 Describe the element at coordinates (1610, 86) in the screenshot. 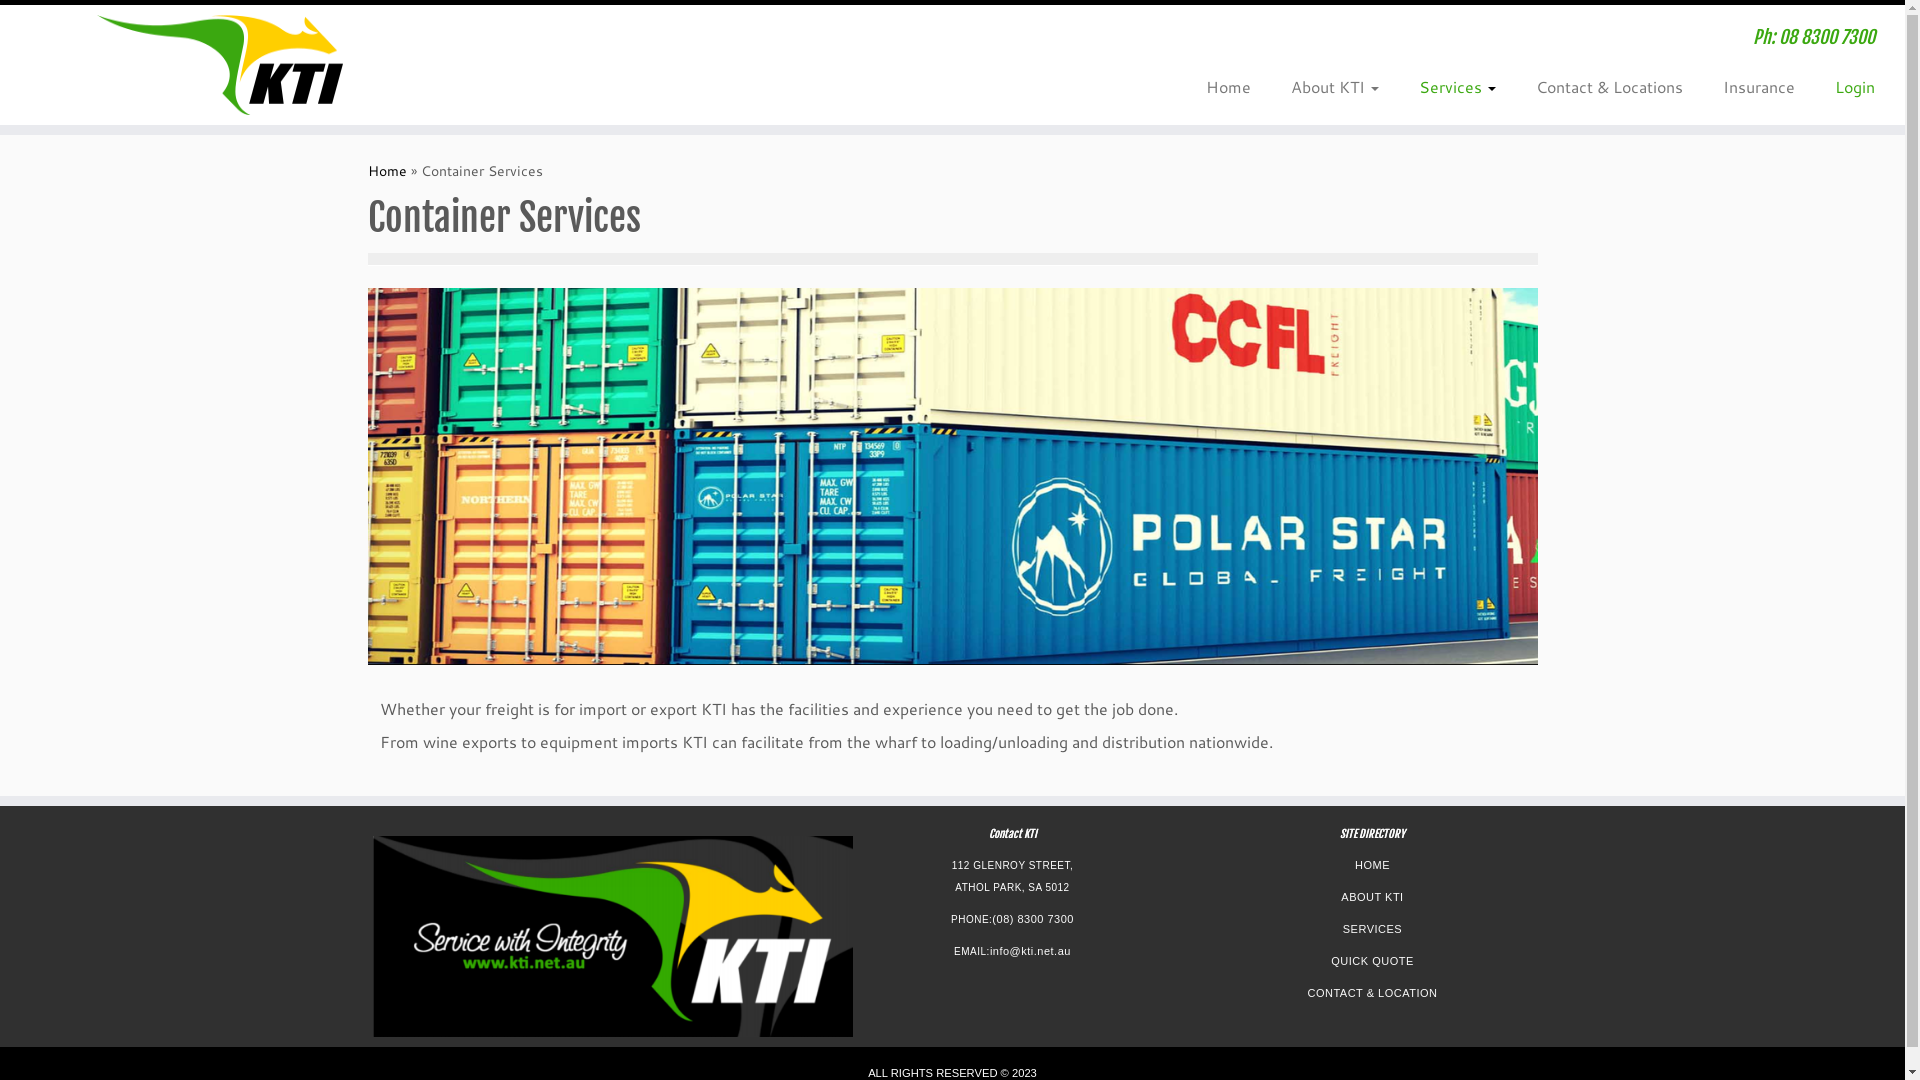

I see `Contact & Locations` at that location.